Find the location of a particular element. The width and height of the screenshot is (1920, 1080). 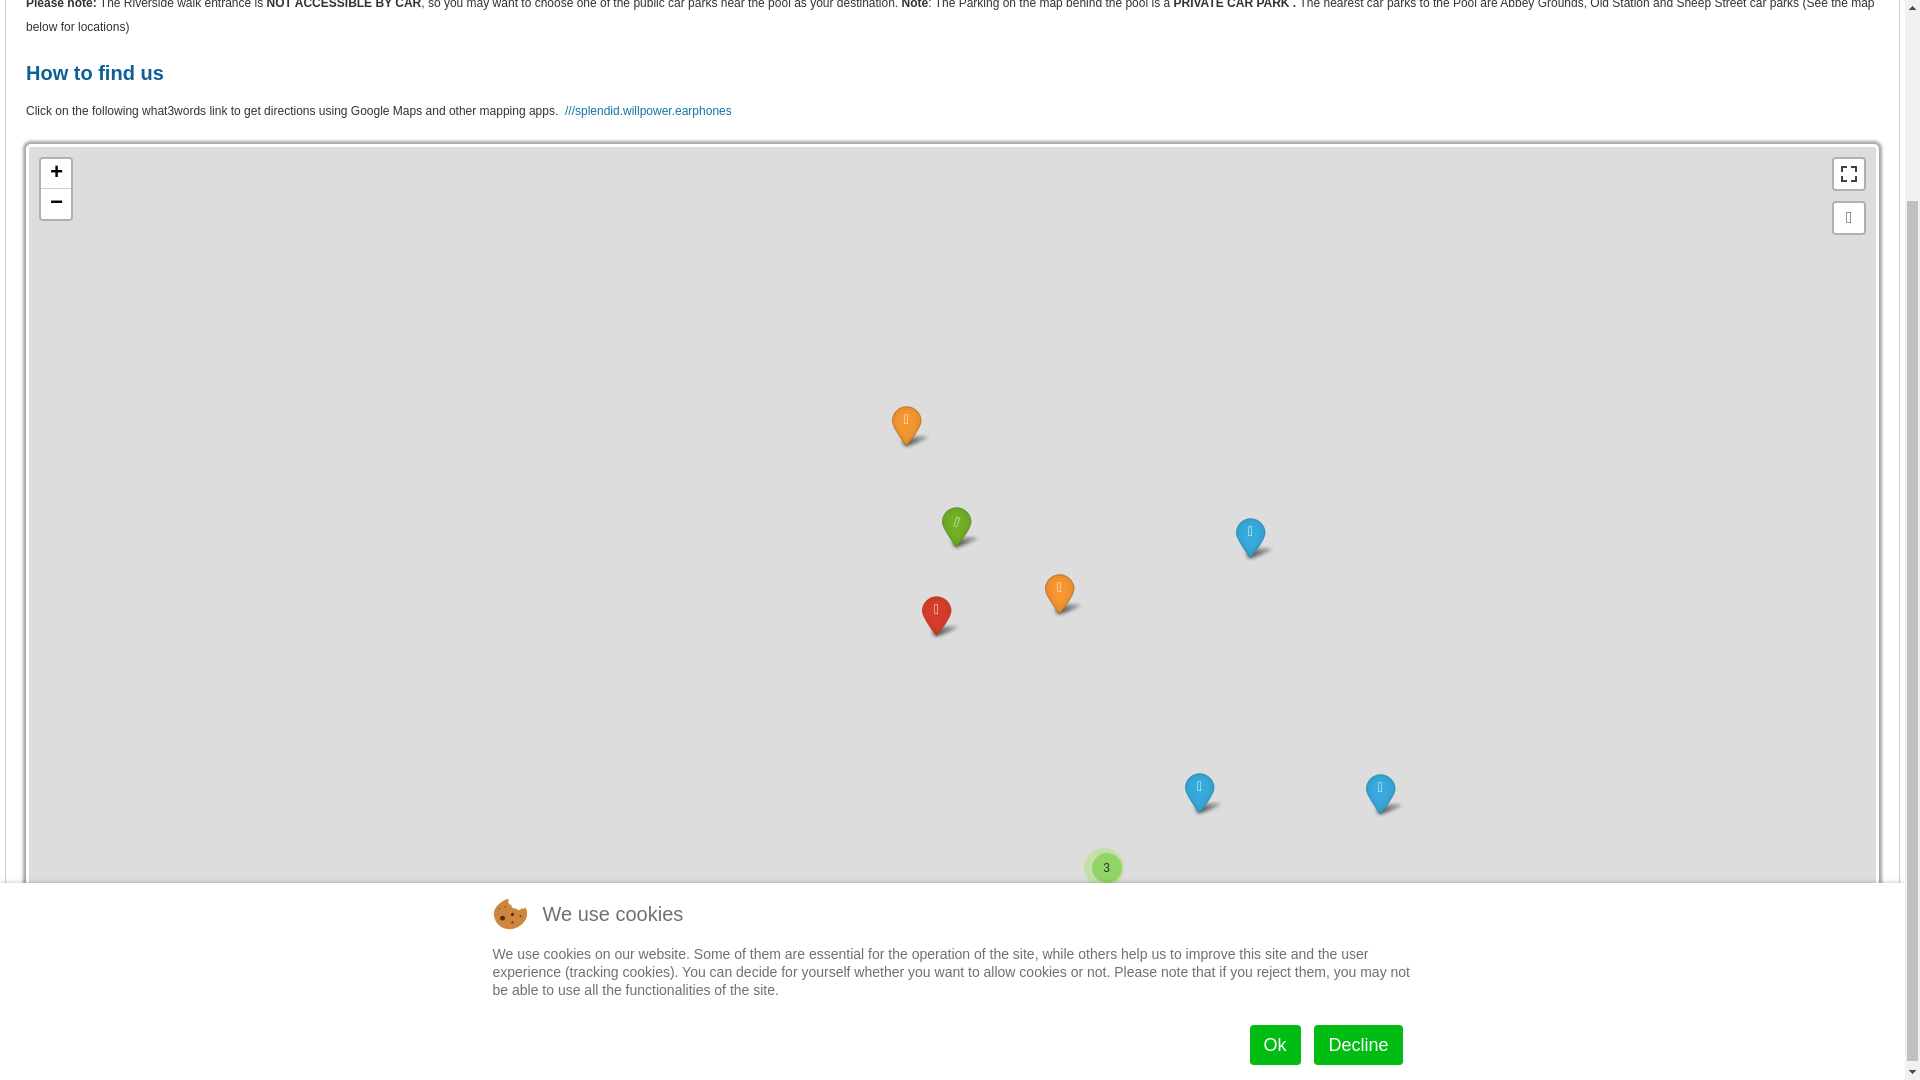

Maps is located at coordinates (1864, 966).